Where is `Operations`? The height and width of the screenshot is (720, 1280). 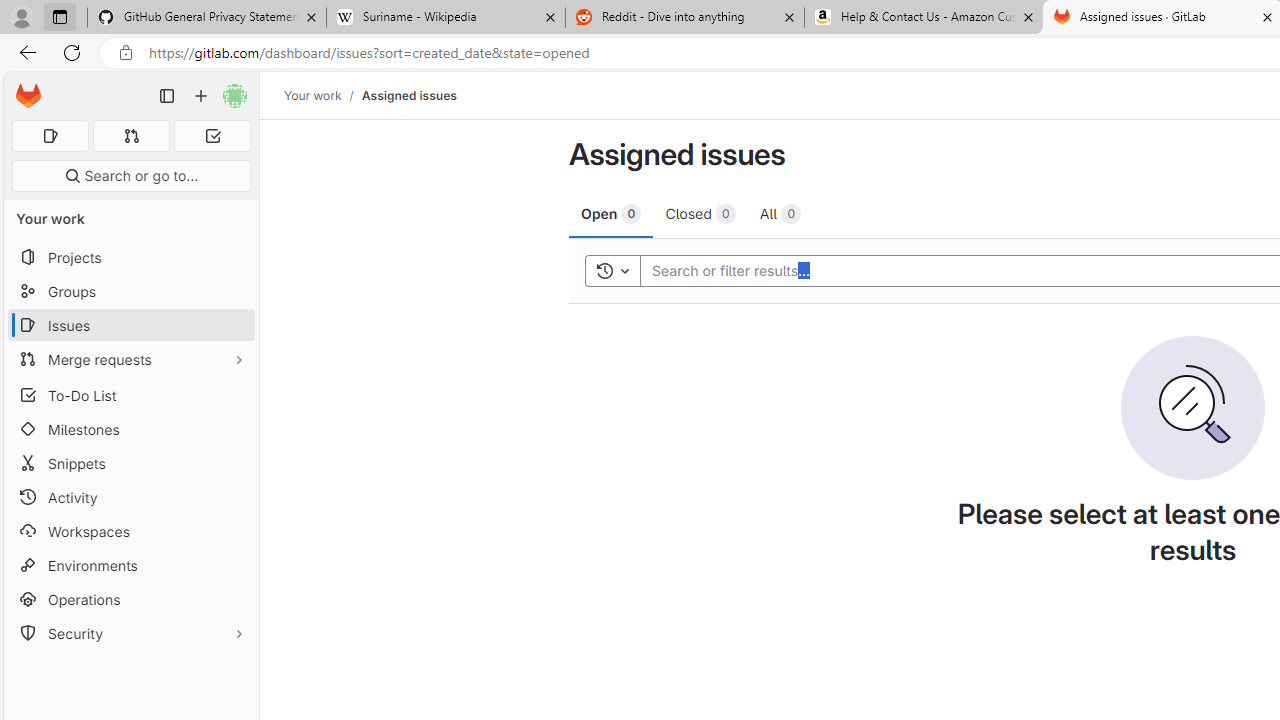
Operations is located at coordinates (130, 600).